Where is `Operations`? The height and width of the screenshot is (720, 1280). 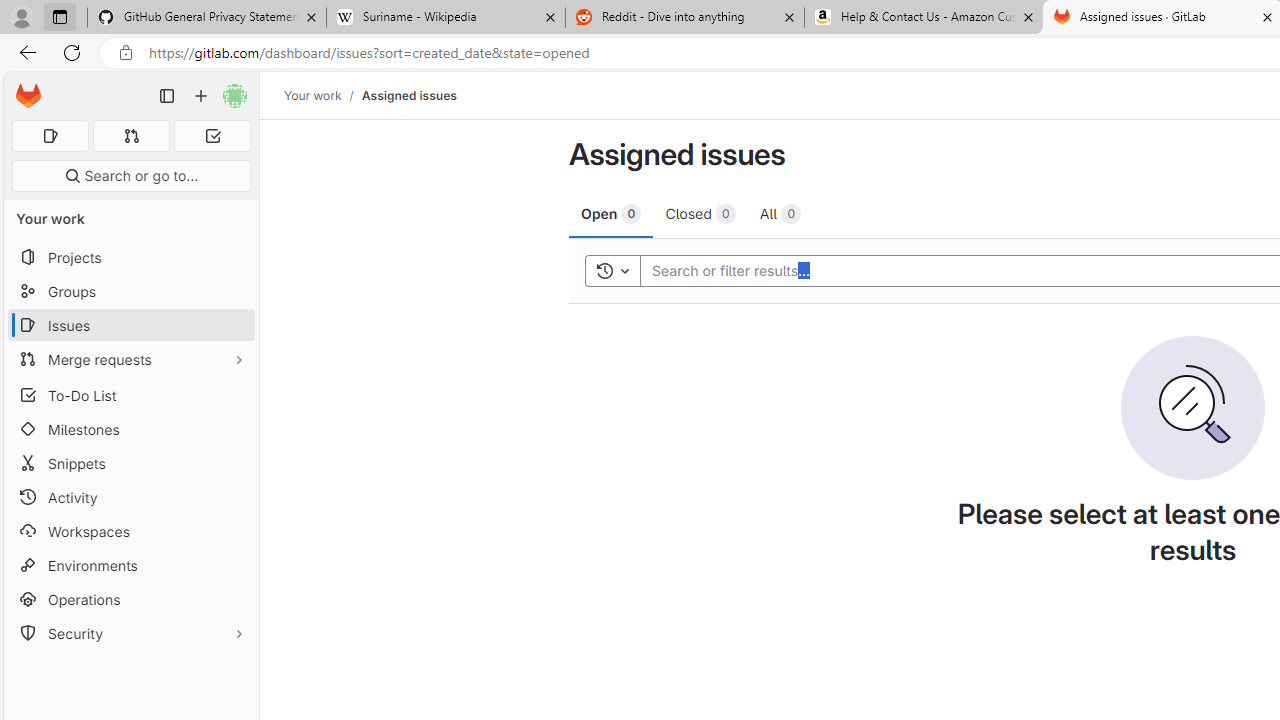
Operations is located at coordinates (130, 600).